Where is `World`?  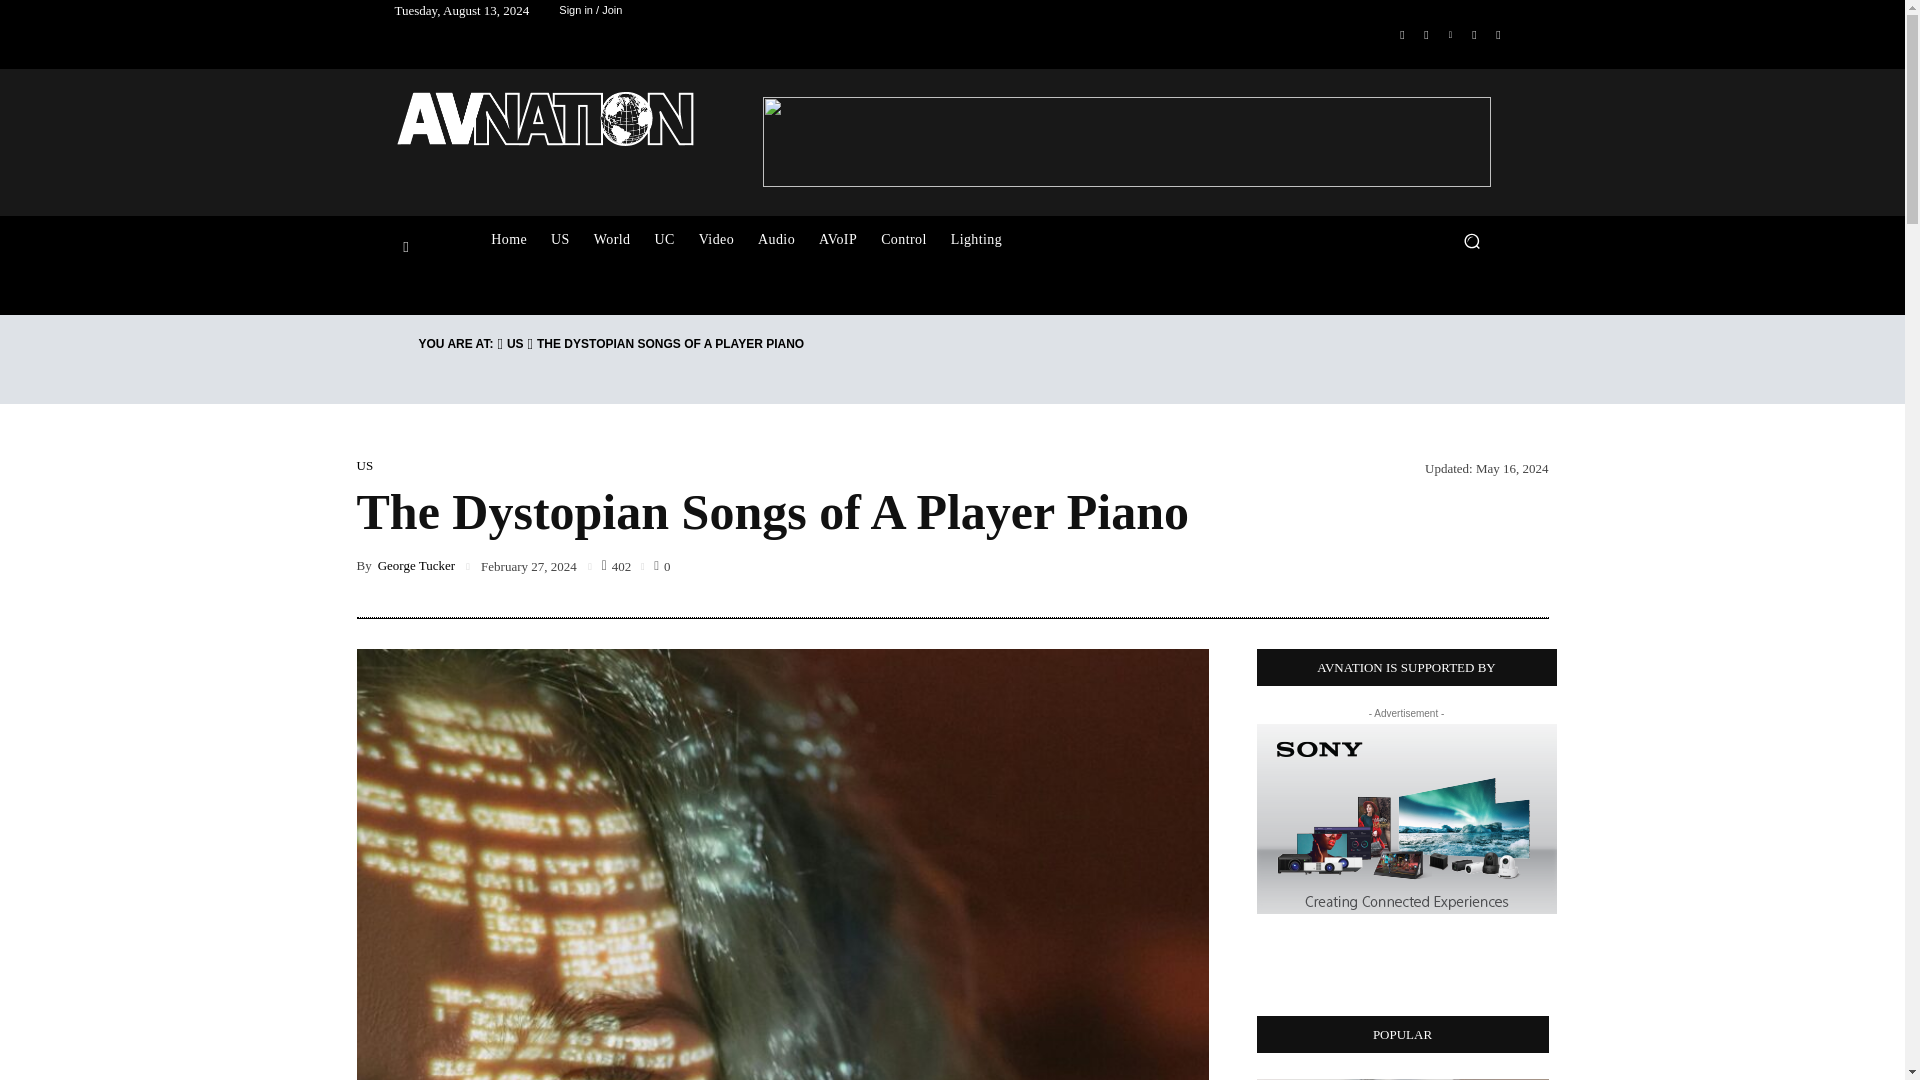
World is located at coordinates (612, 240).